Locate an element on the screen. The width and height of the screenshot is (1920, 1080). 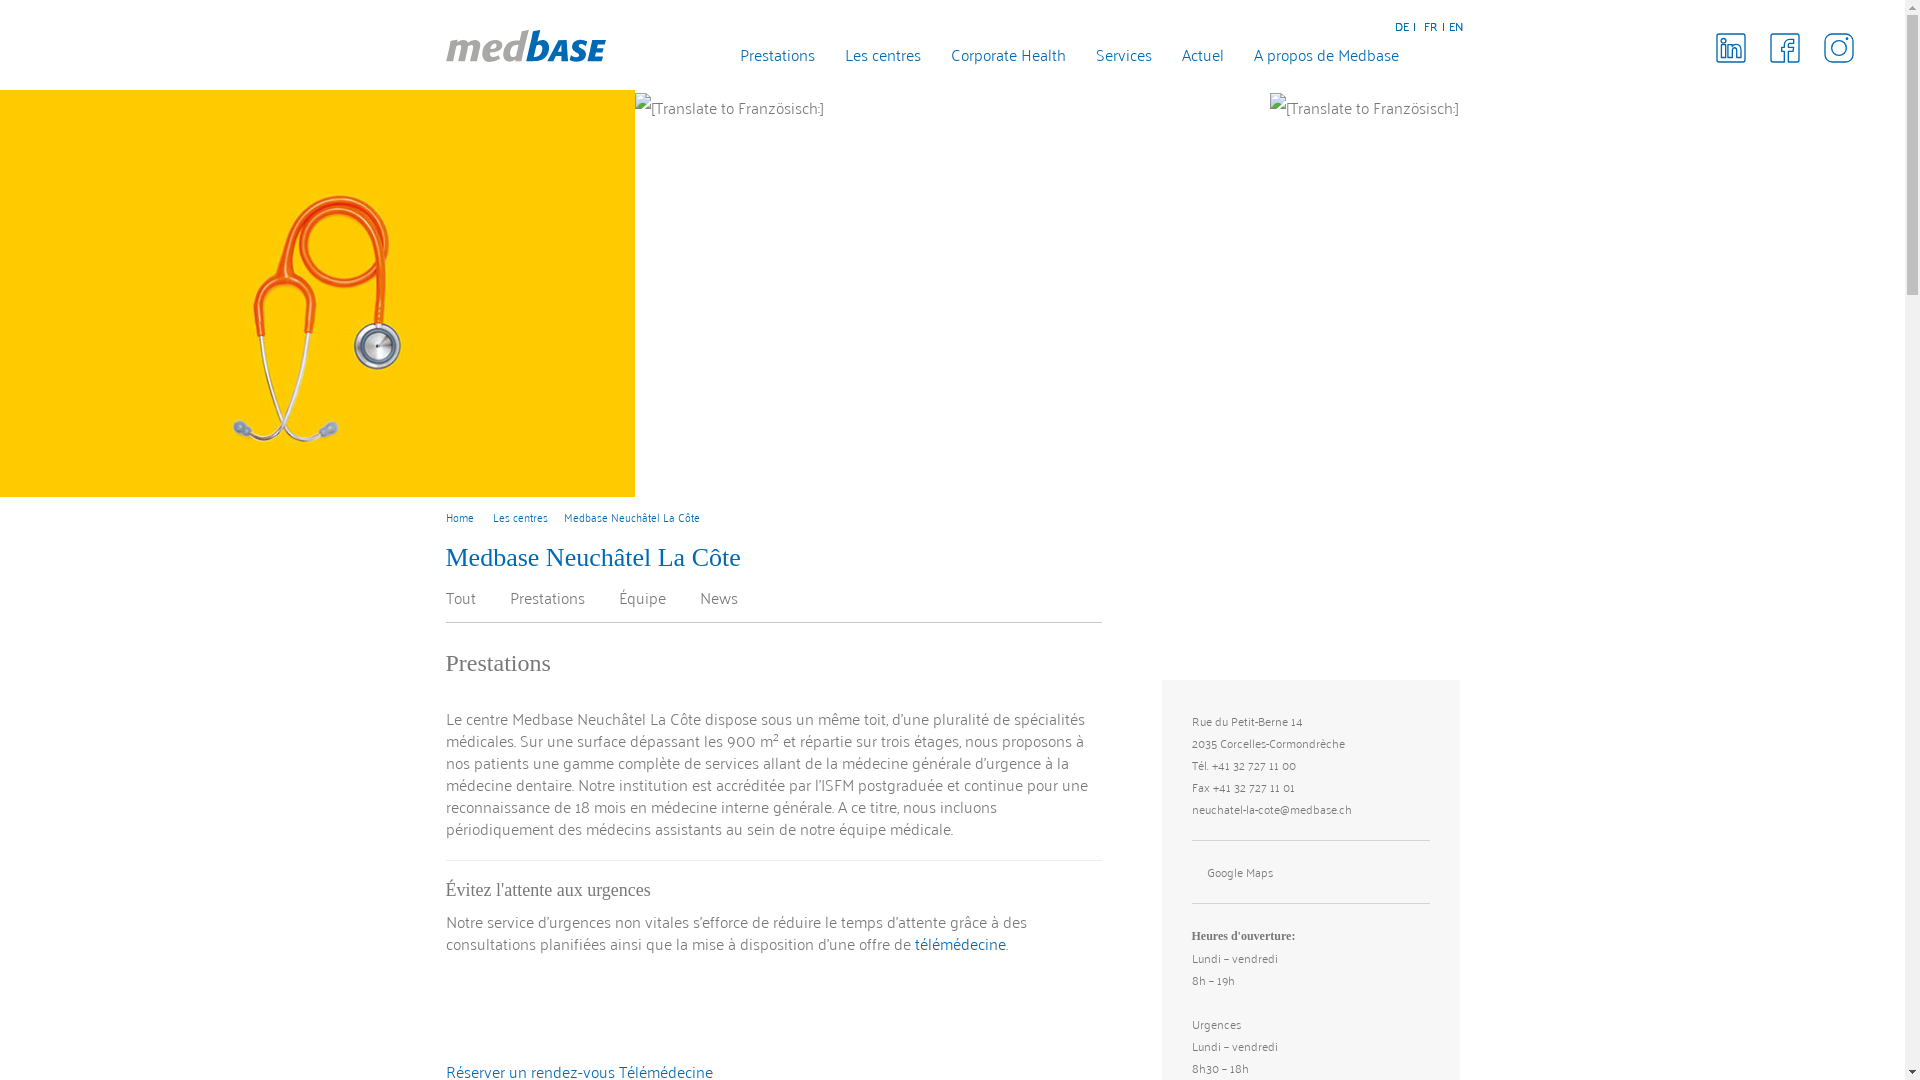
Prestations is located at coordinates (762, 60).